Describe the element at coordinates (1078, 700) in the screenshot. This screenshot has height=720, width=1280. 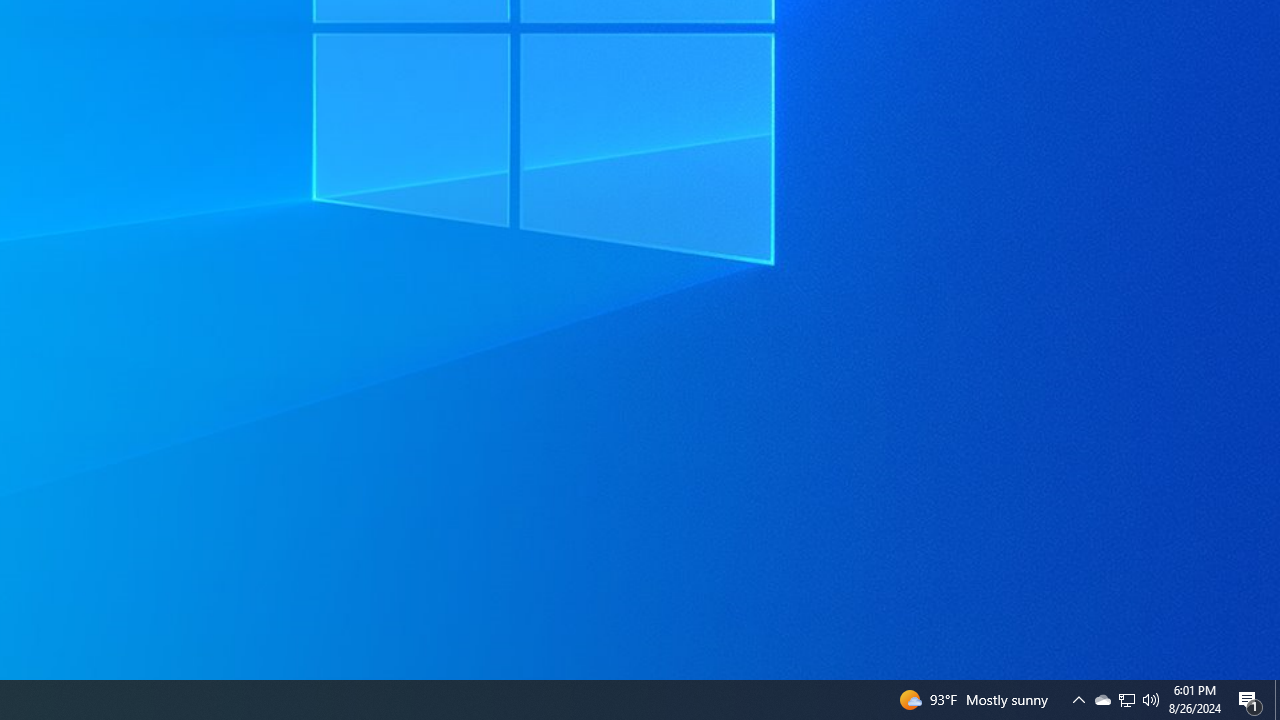
I see `Notification Chevron` at that location.